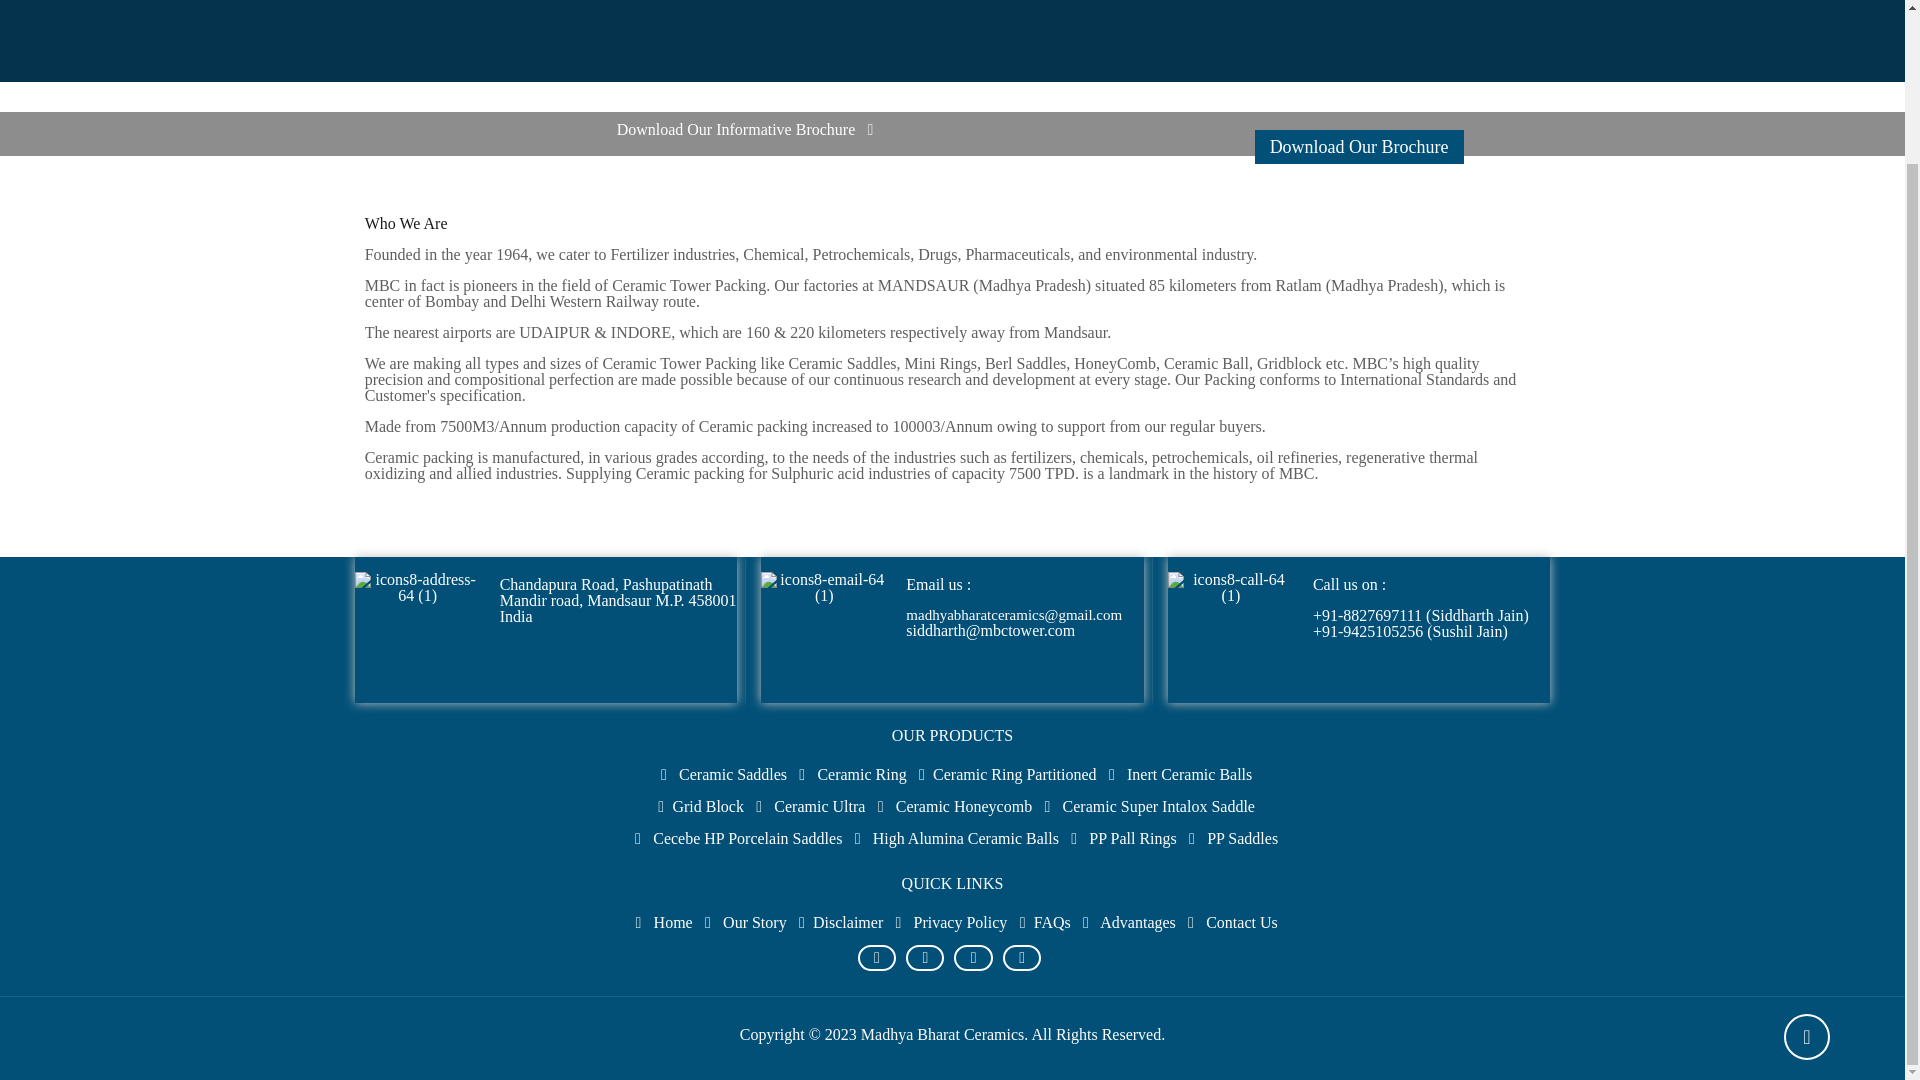 Image resolution: width=1920 pixels, height=1080 pixels. Describe the element at coordinates (1014, 774) in the screenshot. I see `Ceramic Ring Partitioned` at that location.